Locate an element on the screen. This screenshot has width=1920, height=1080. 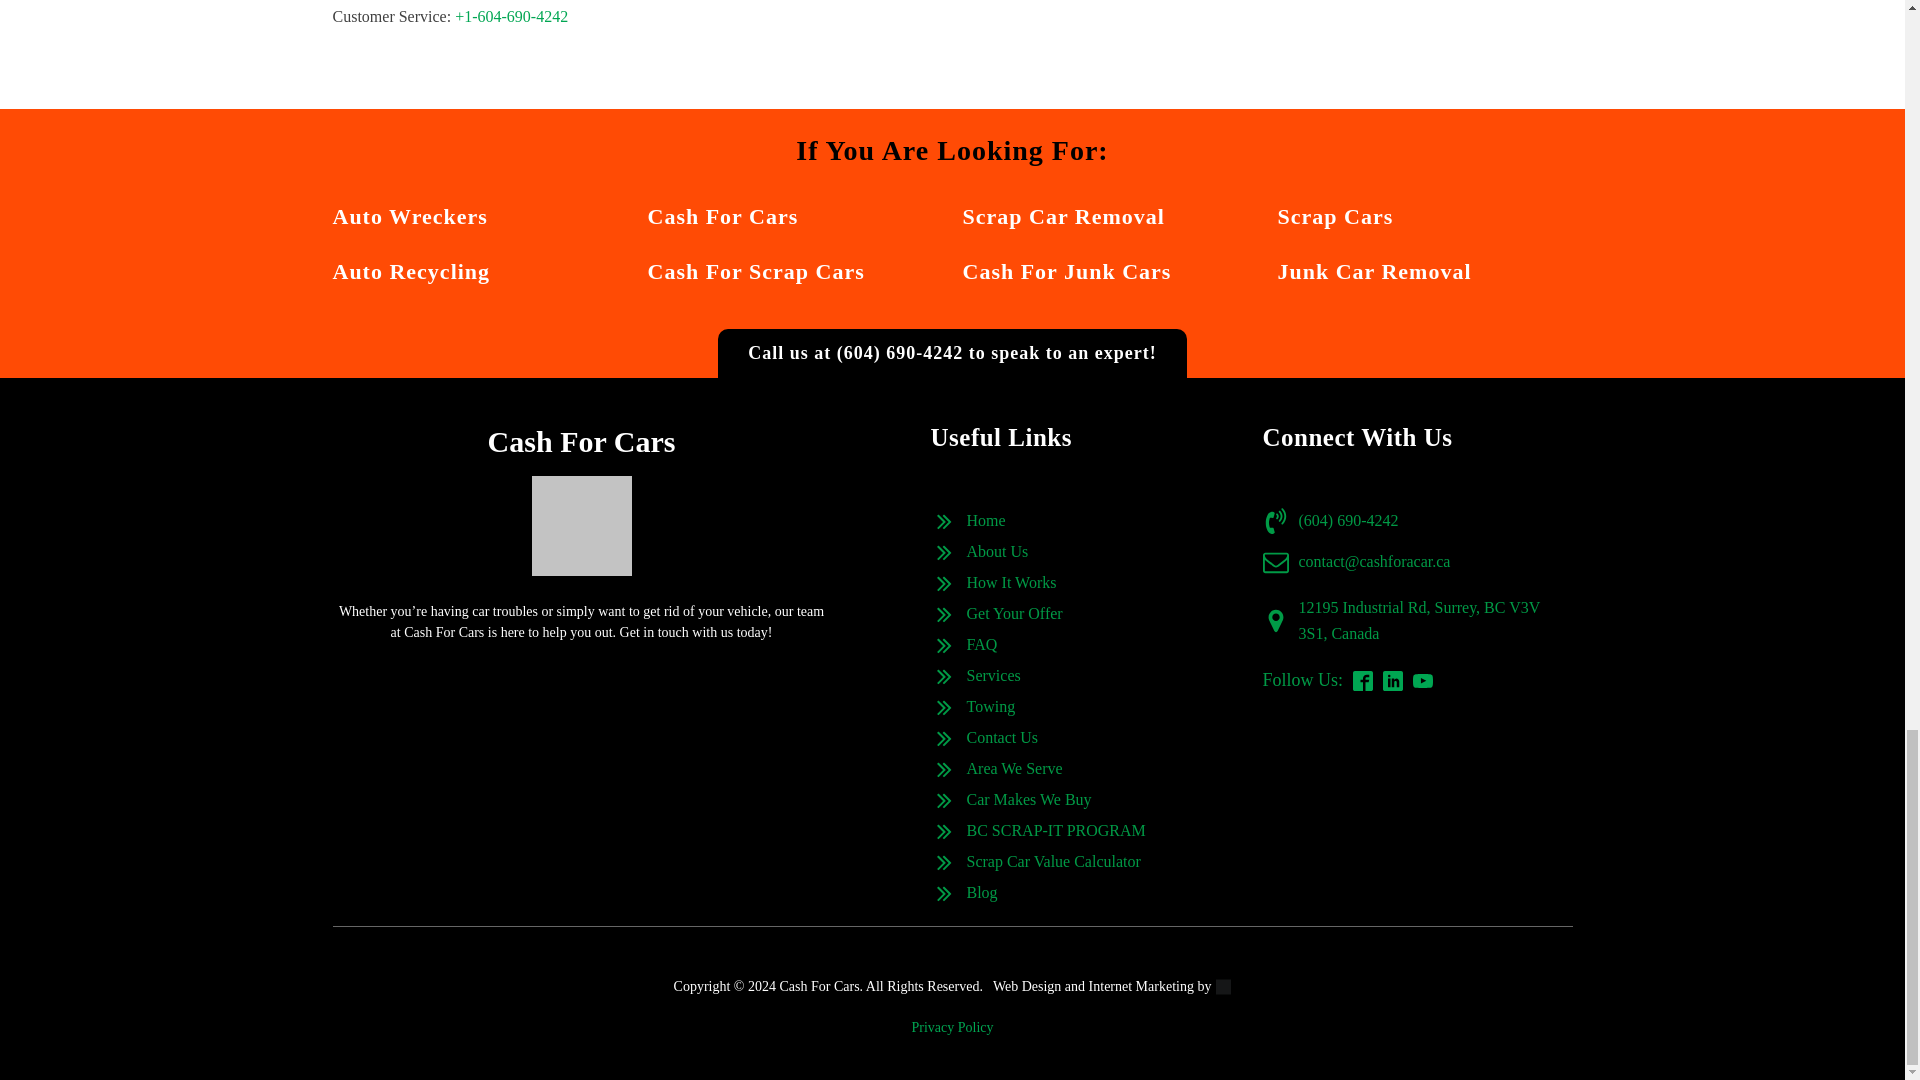
Privacy Policy is located at coordinates (951, 1028).